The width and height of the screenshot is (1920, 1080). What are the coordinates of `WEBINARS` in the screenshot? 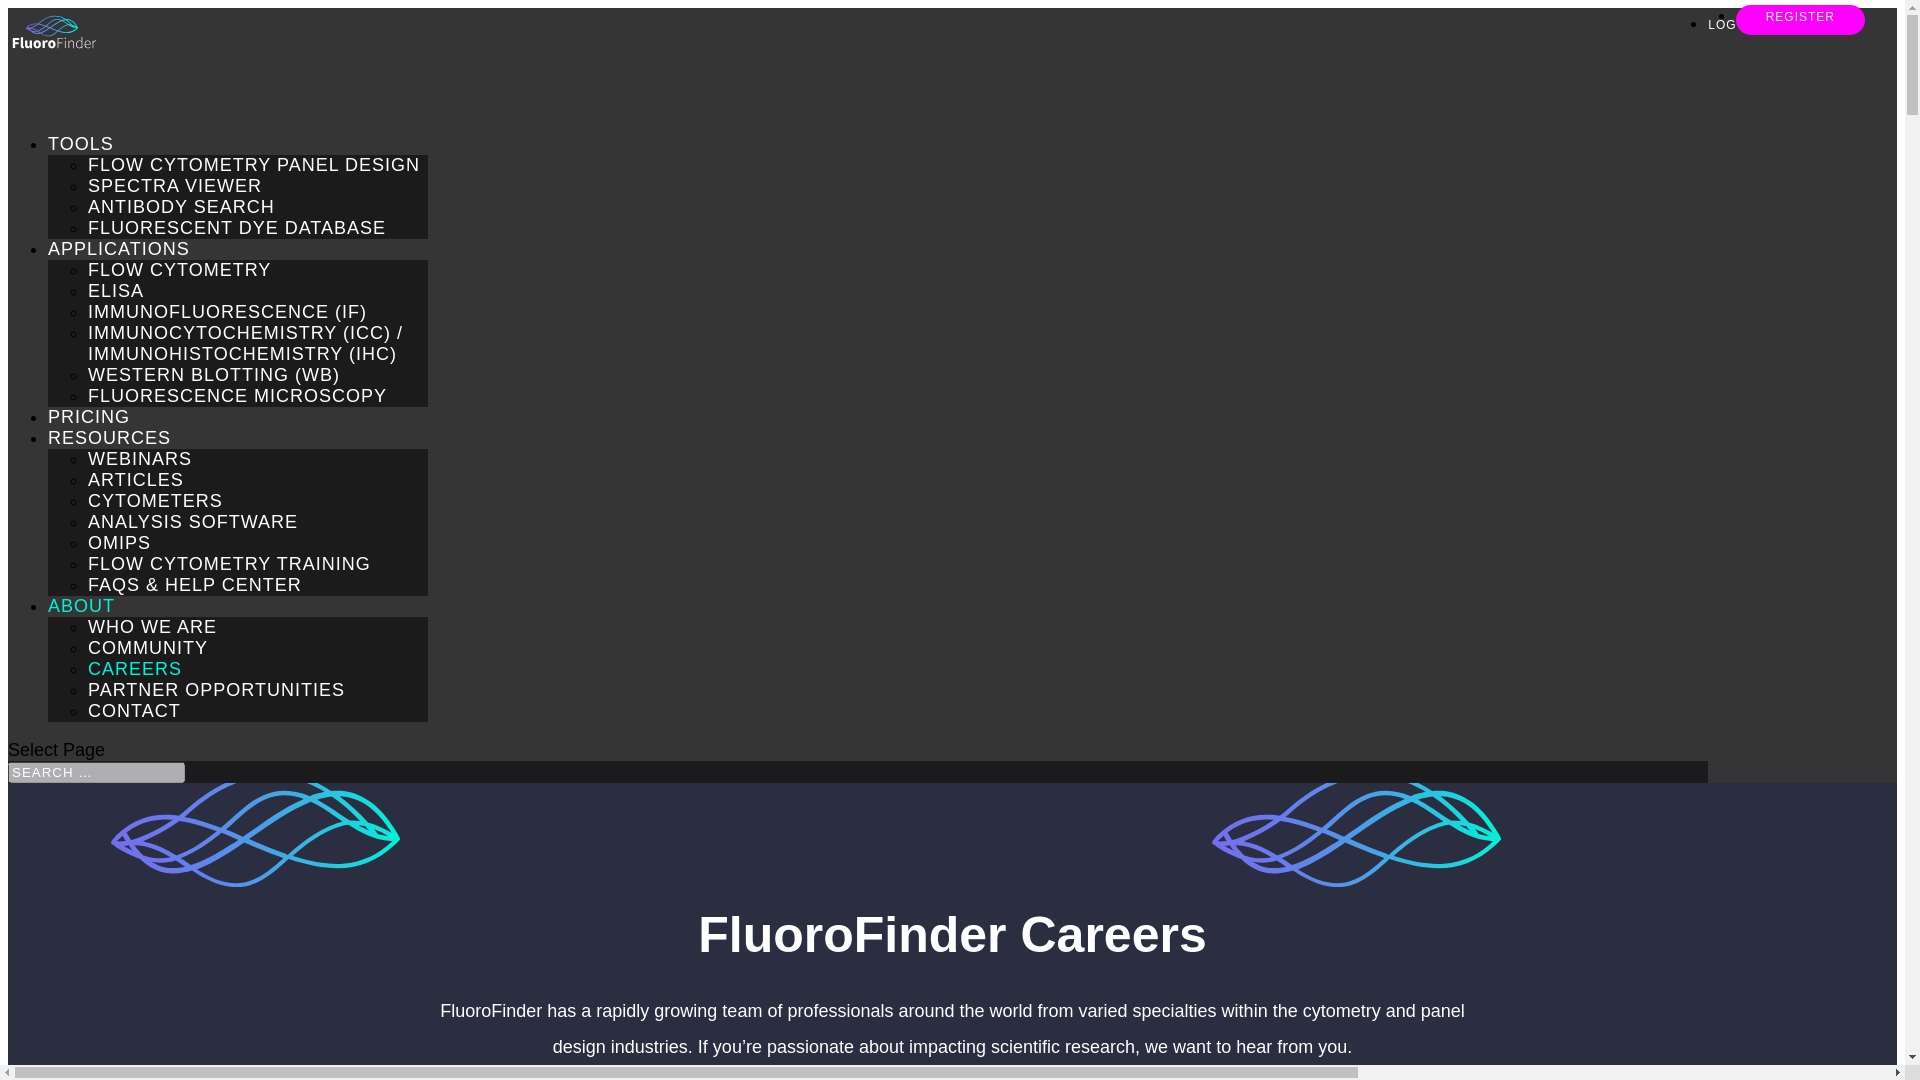 It's located at (140, 458).